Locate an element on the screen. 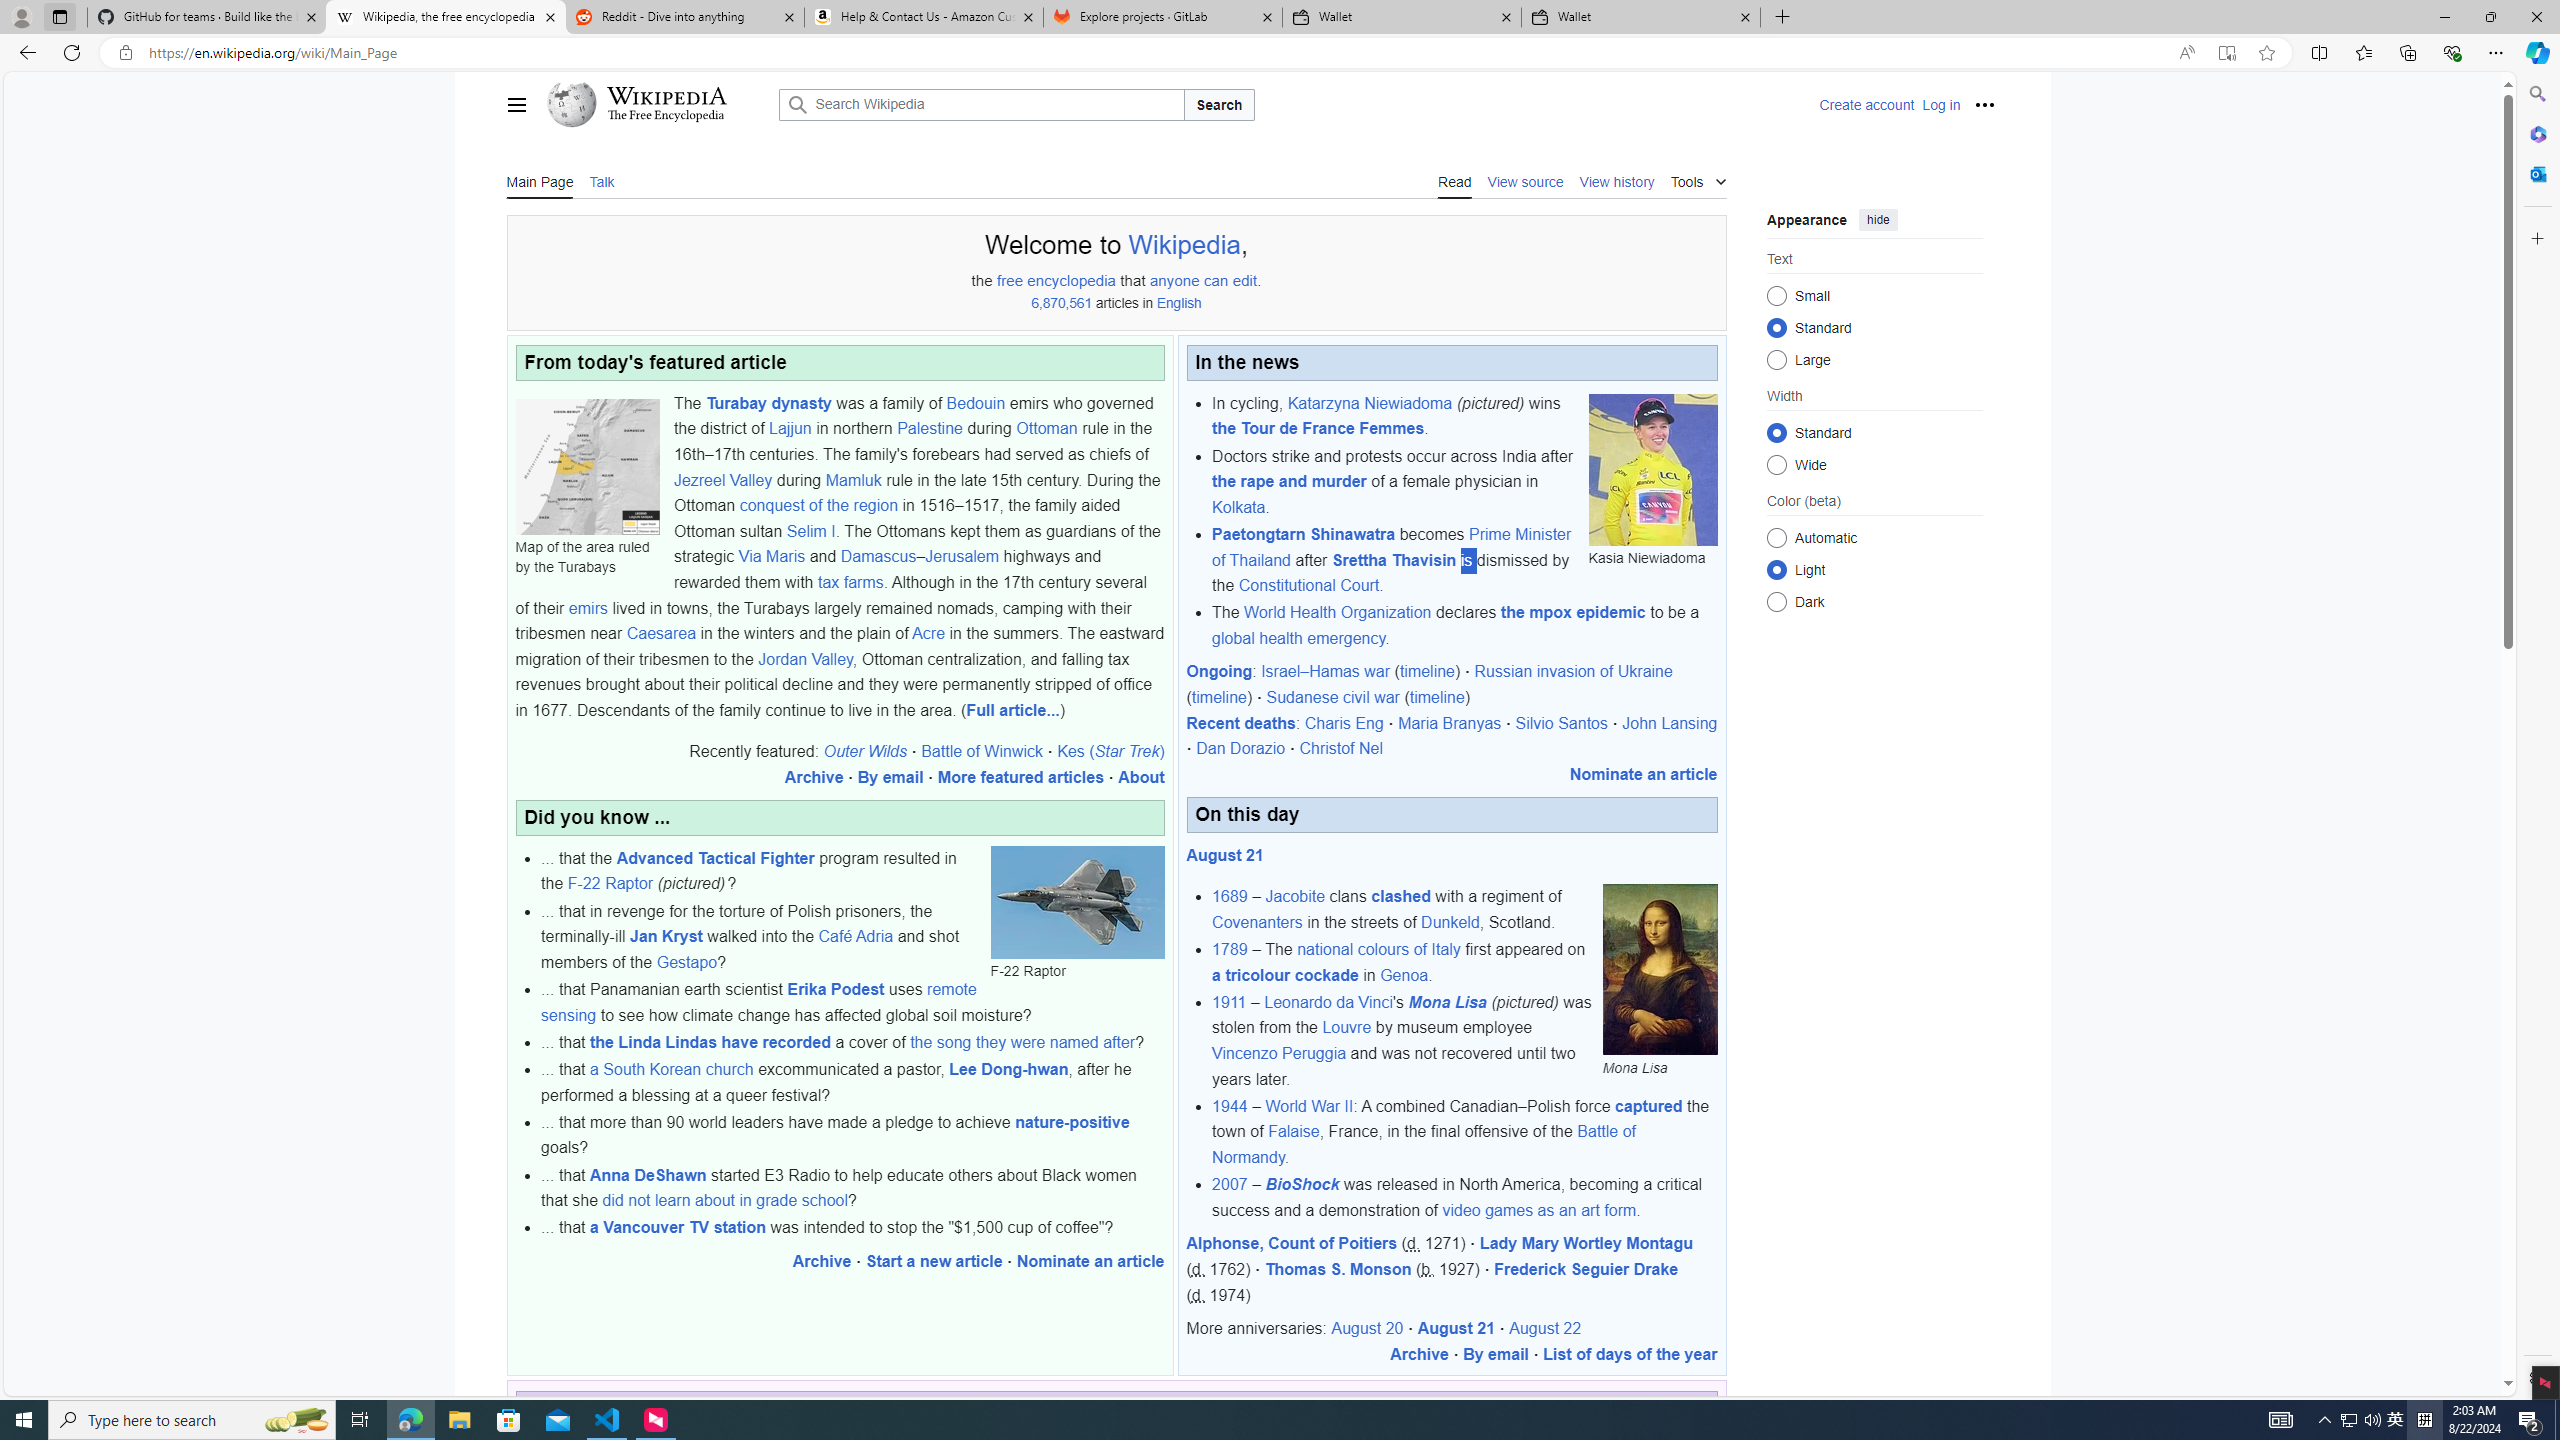 This screenshot has height=1440, width=2560. Mamluk is located at coordinates (854, 480).